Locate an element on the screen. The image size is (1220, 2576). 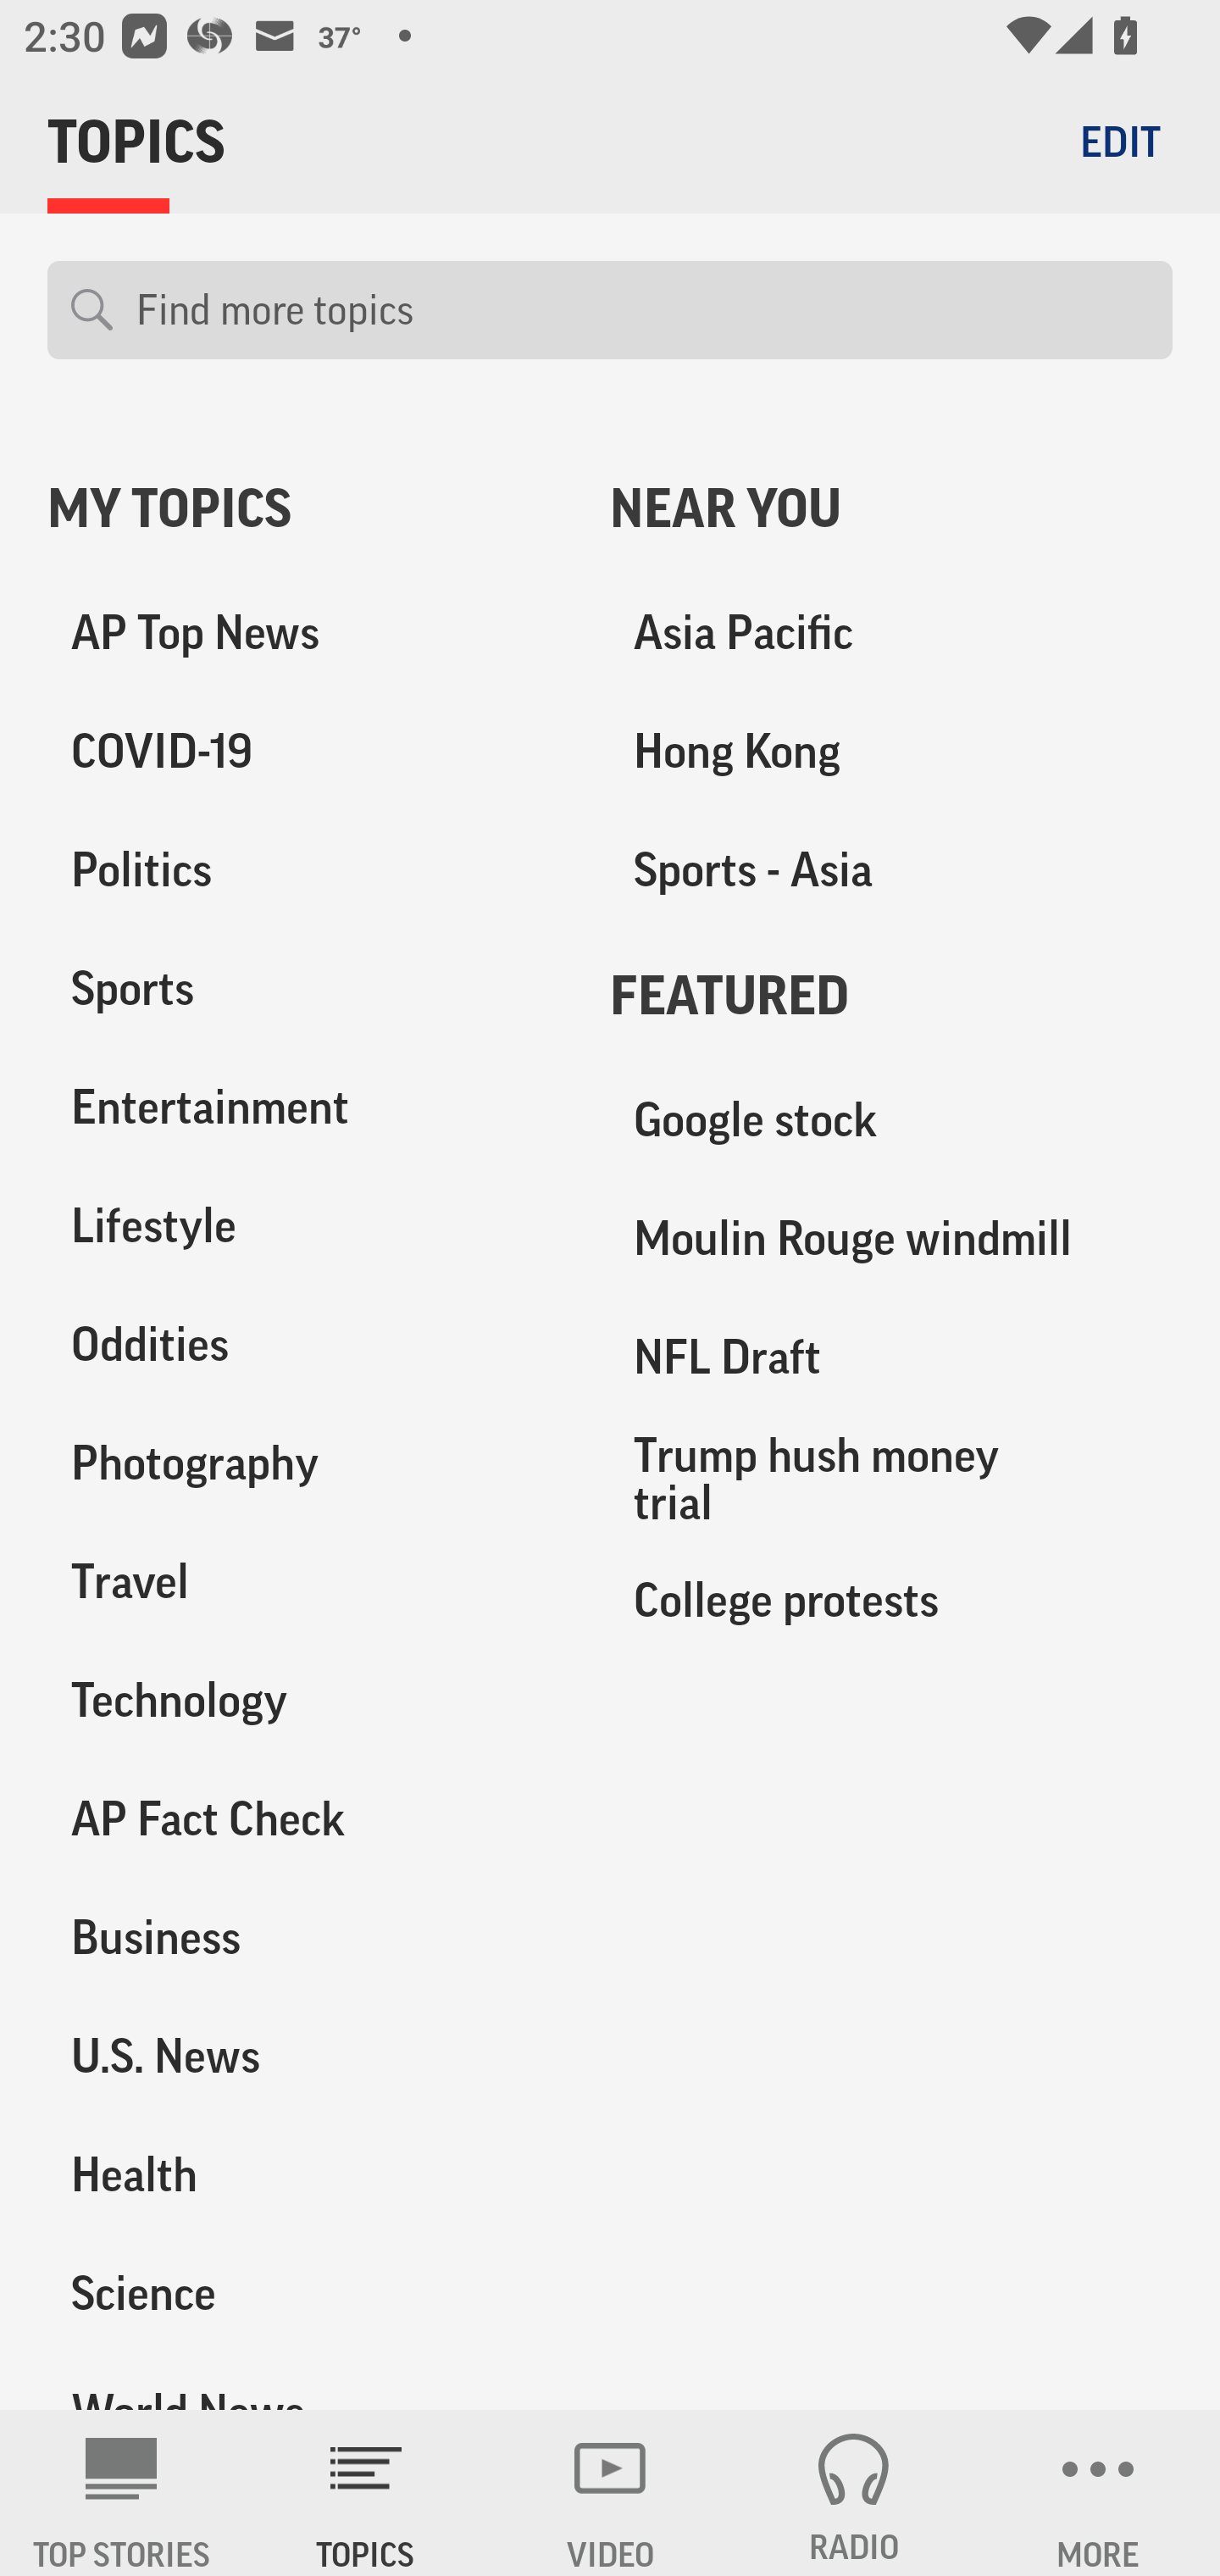
U.S. News is located at coordinates (305, 2056).